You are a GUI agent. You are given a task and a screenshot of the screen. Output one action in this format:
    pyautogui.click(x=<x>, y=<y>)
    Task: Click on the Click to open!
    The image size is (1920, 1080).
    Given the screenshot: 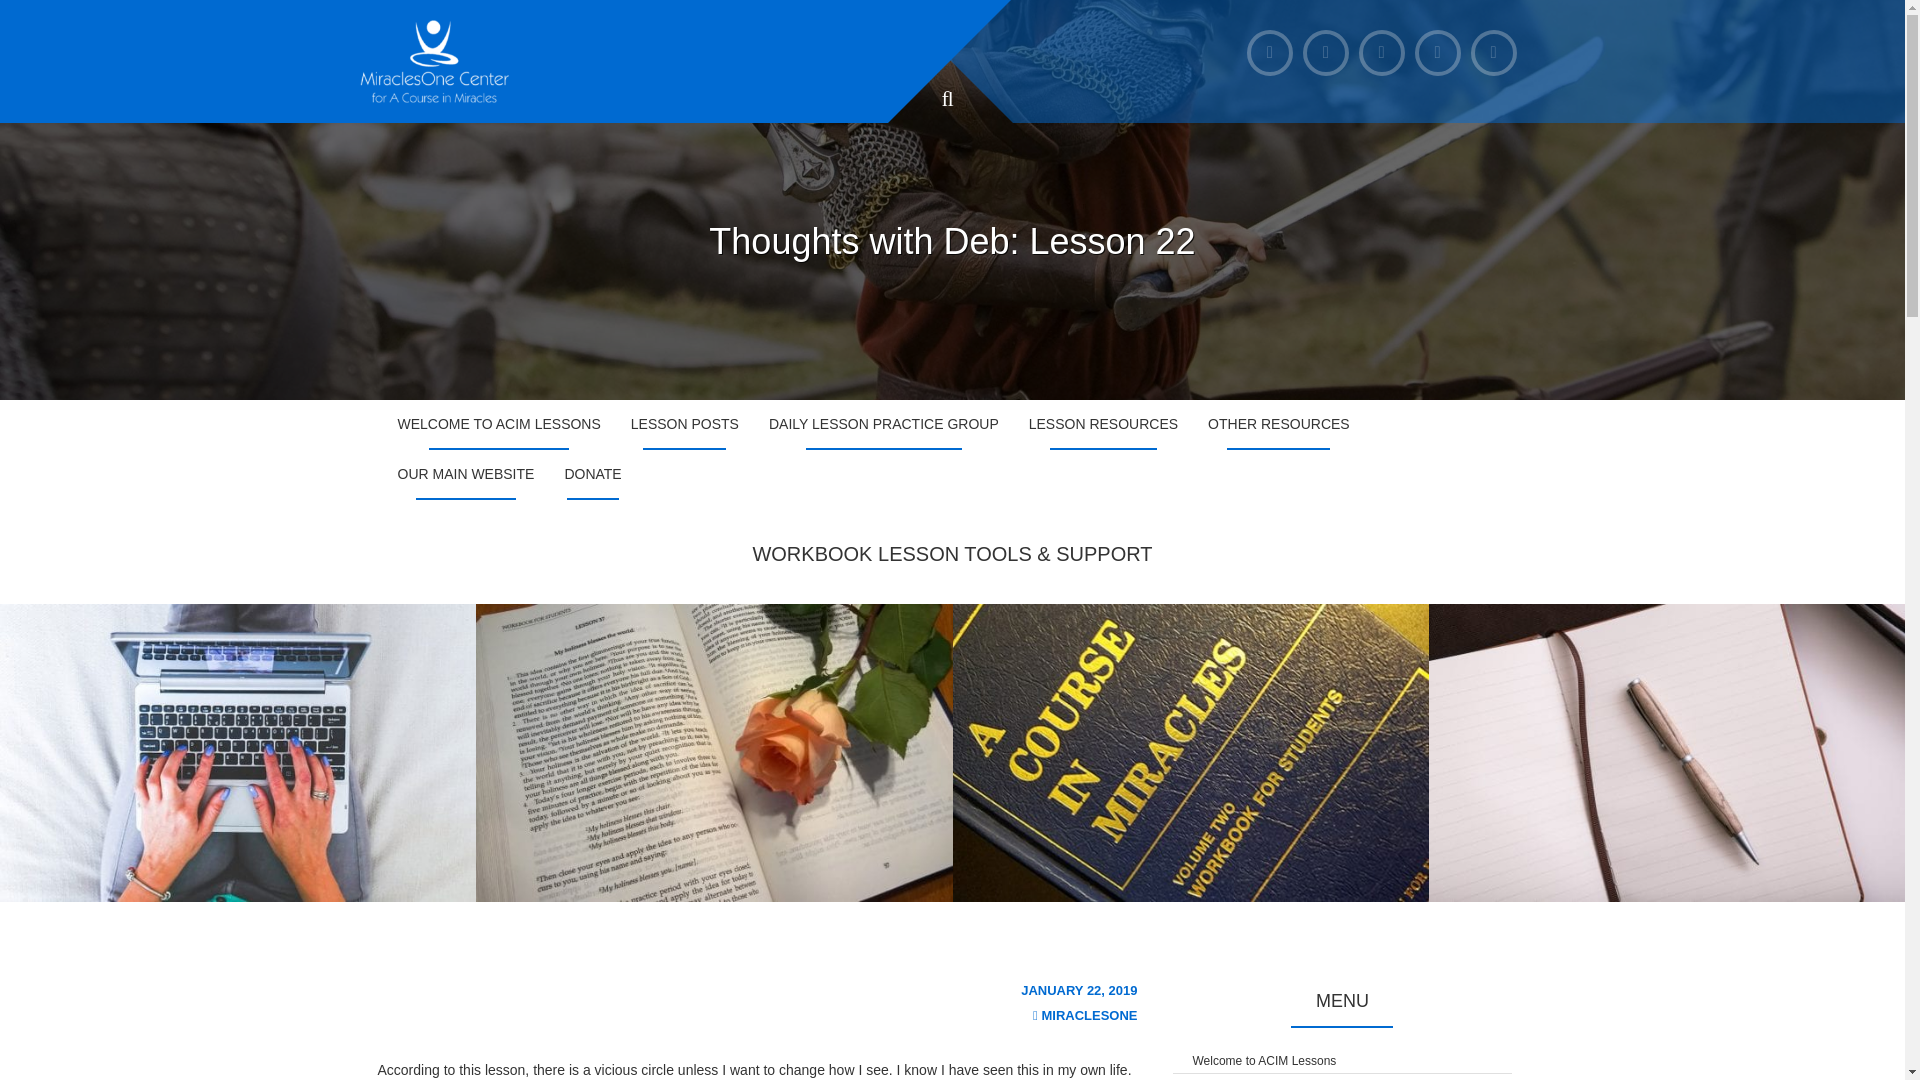 What is the action you would take?
    pyautogui.click(x=1342, y=1076)
    